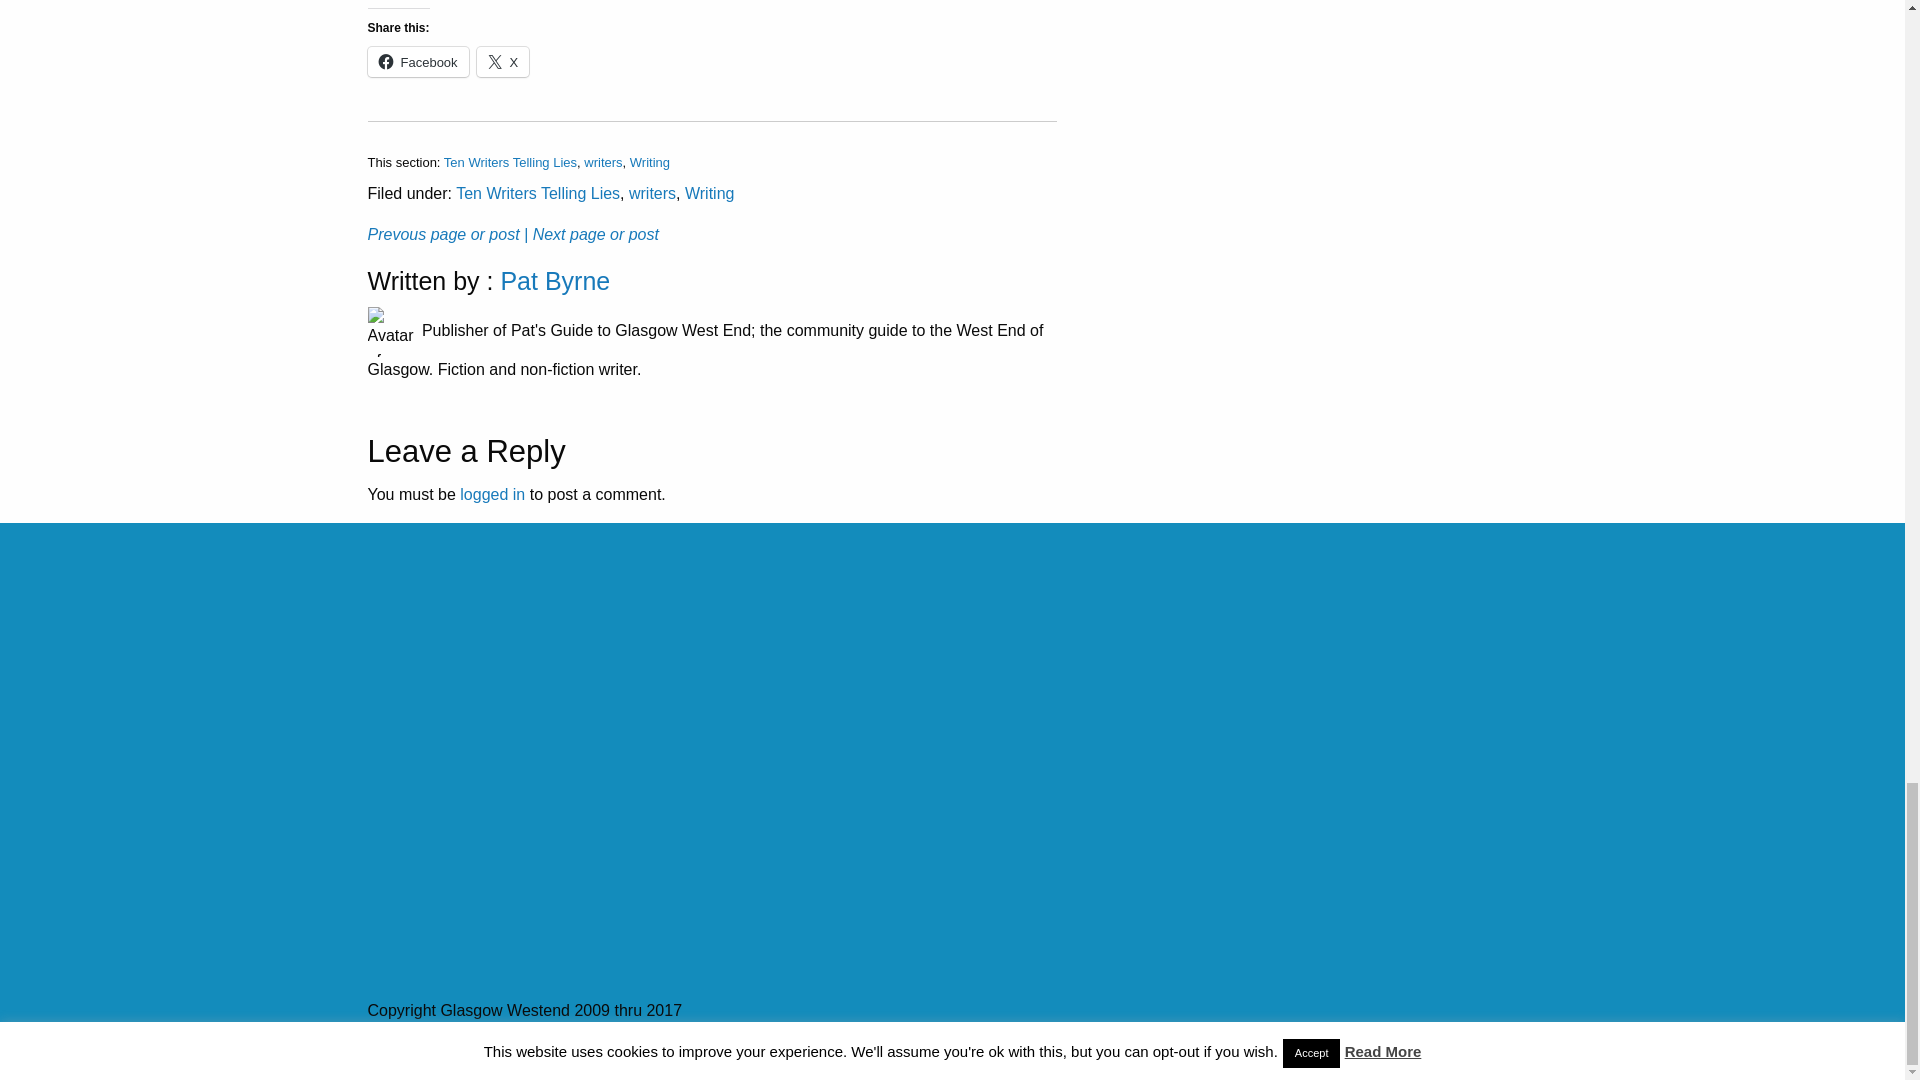  What do you see at coordinates (444, 234) in the screenshot?
I see `Prevous page or post` at bounding box center [444, 234].